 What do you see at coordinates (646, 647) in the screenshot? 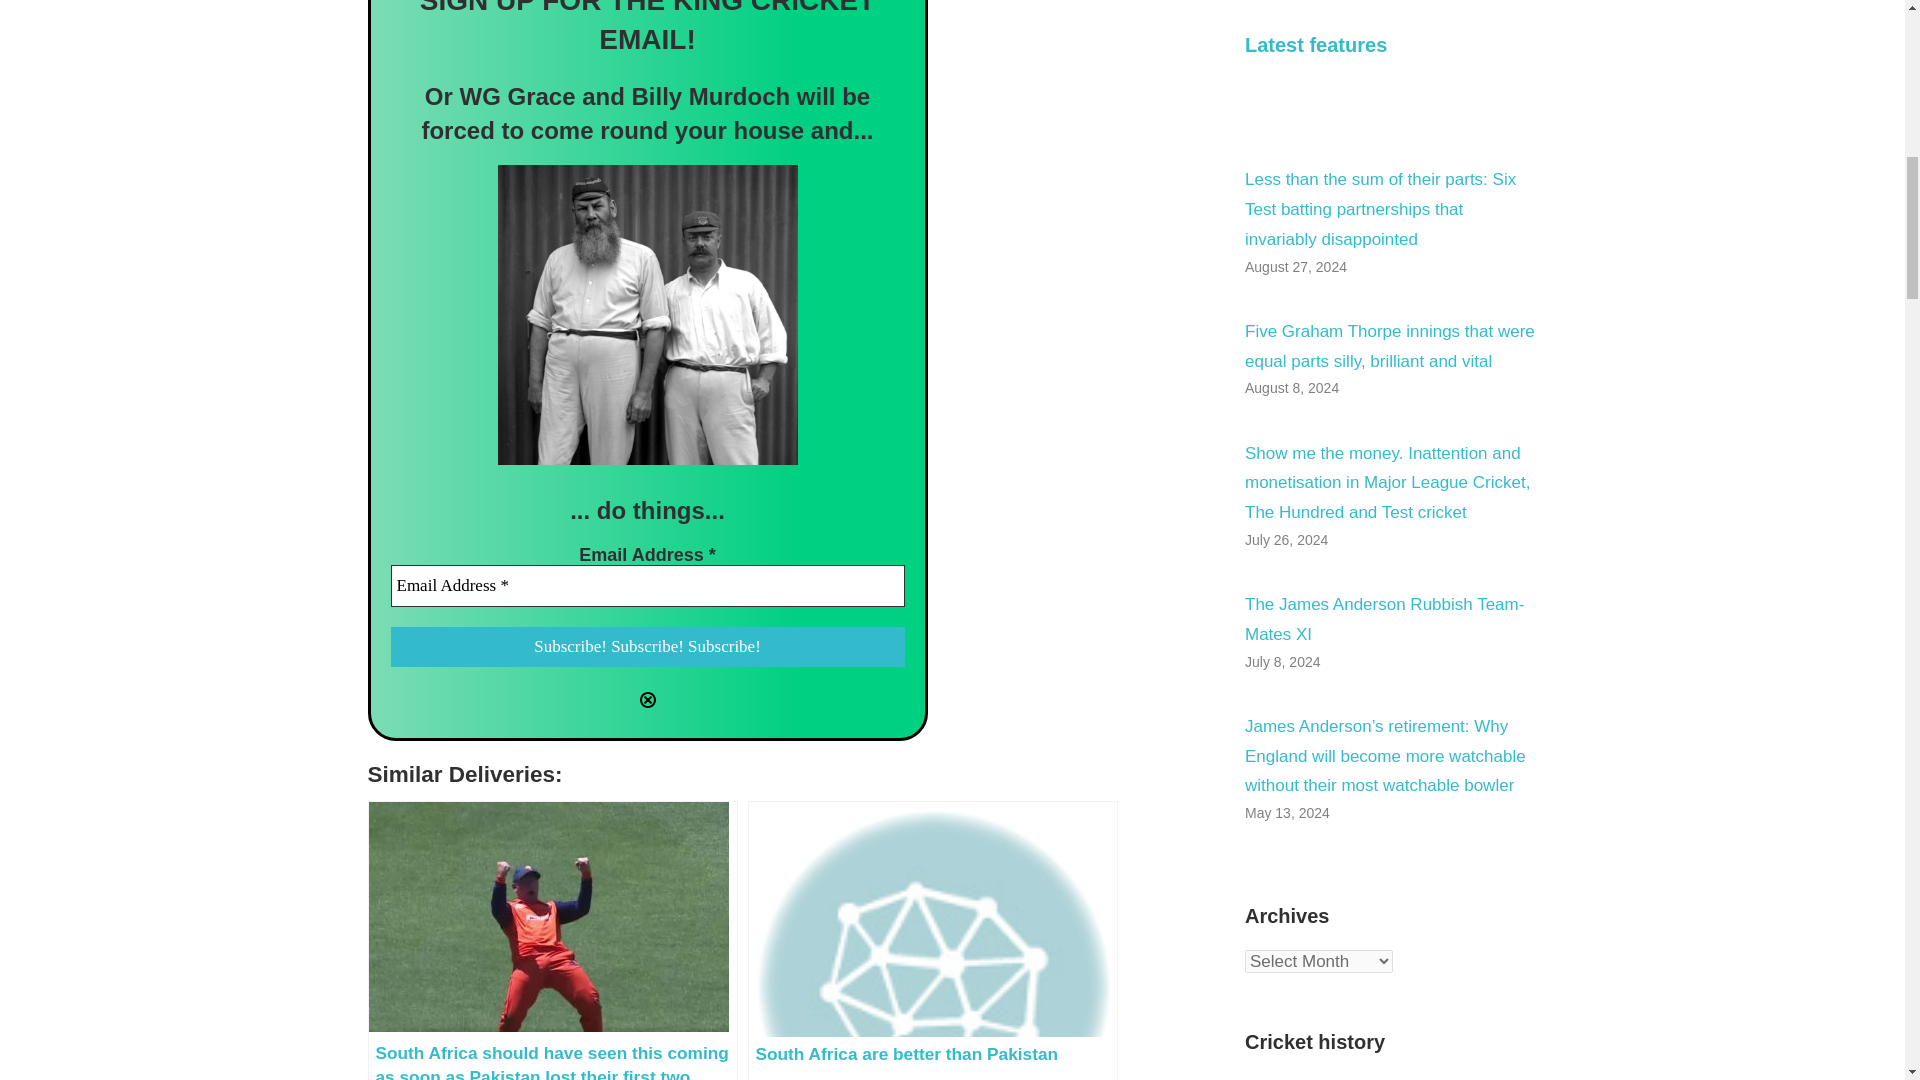
I see `Subscribe! Subscribe! Subscribe!` at bounding box center [646, 647].